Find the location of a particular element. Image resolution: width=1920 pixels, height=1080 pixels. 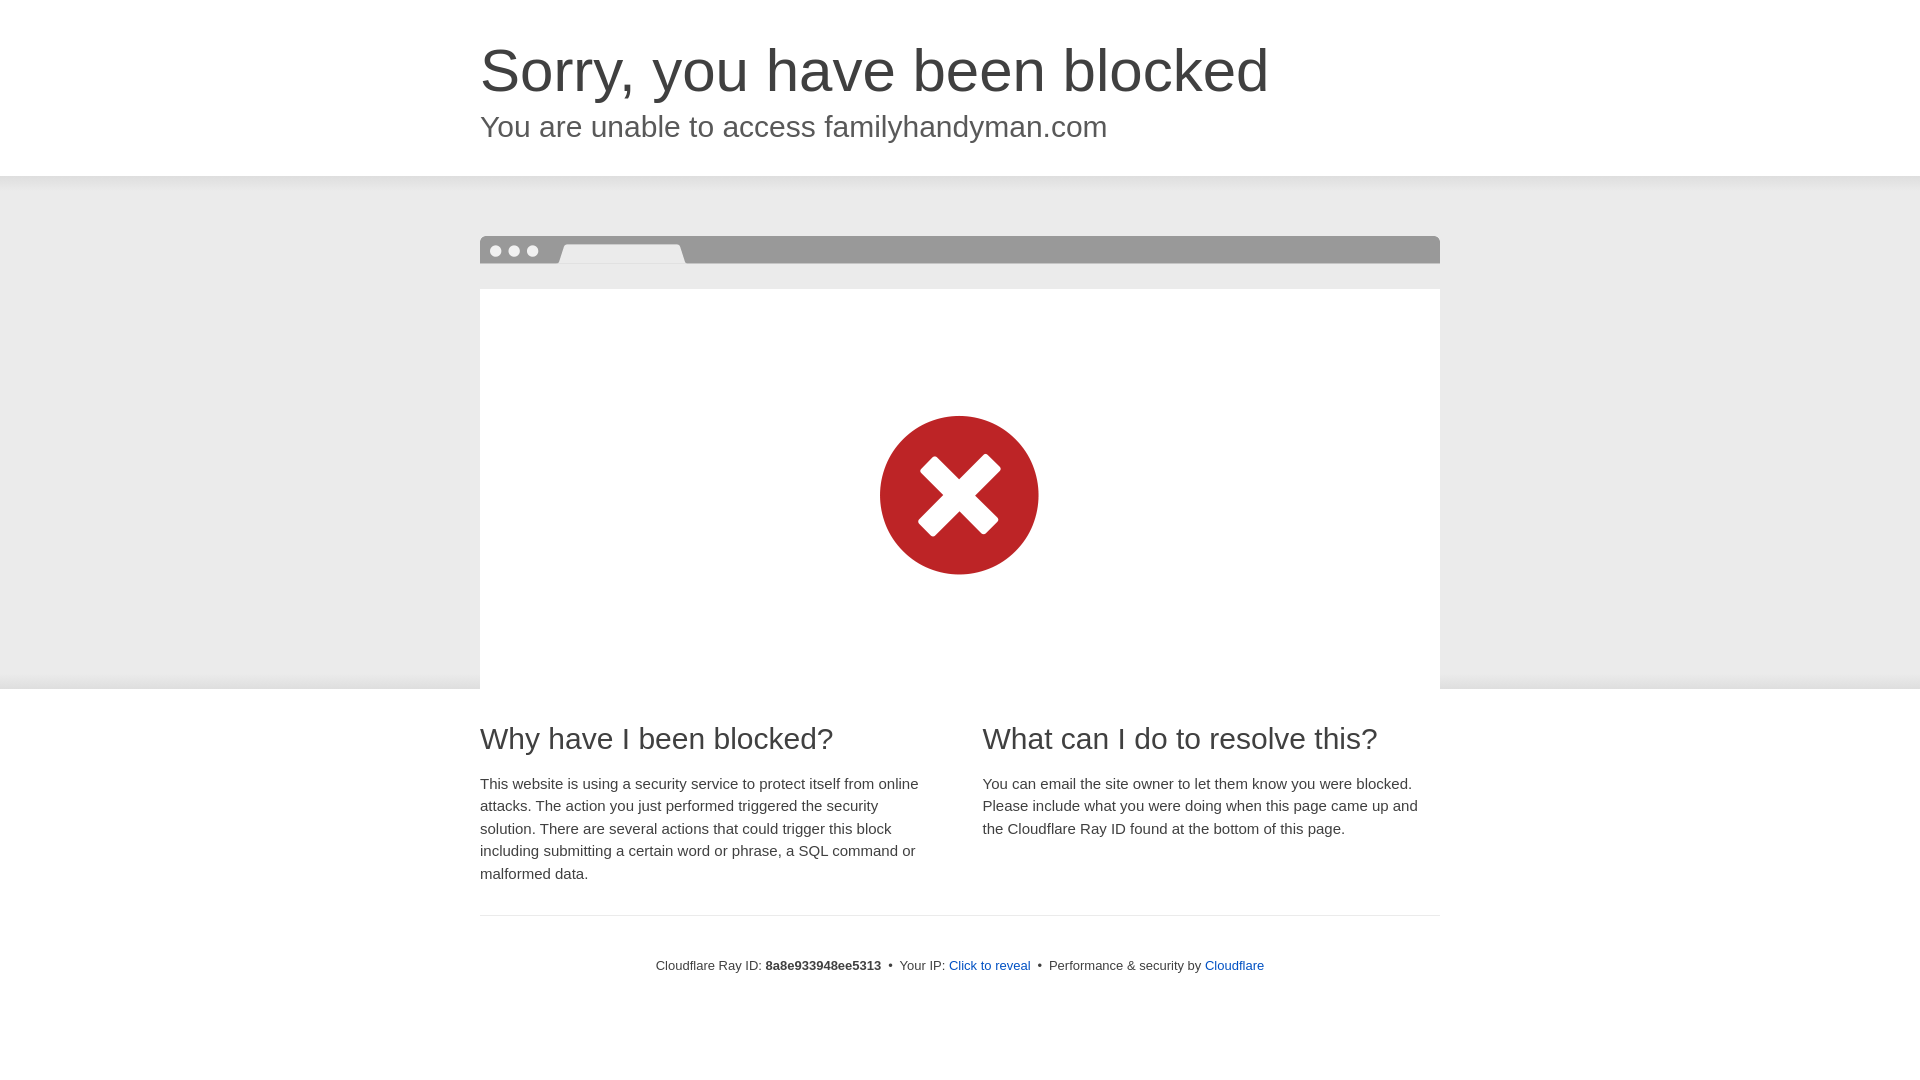

Cloudflare is located at coordinates (1234, 965).